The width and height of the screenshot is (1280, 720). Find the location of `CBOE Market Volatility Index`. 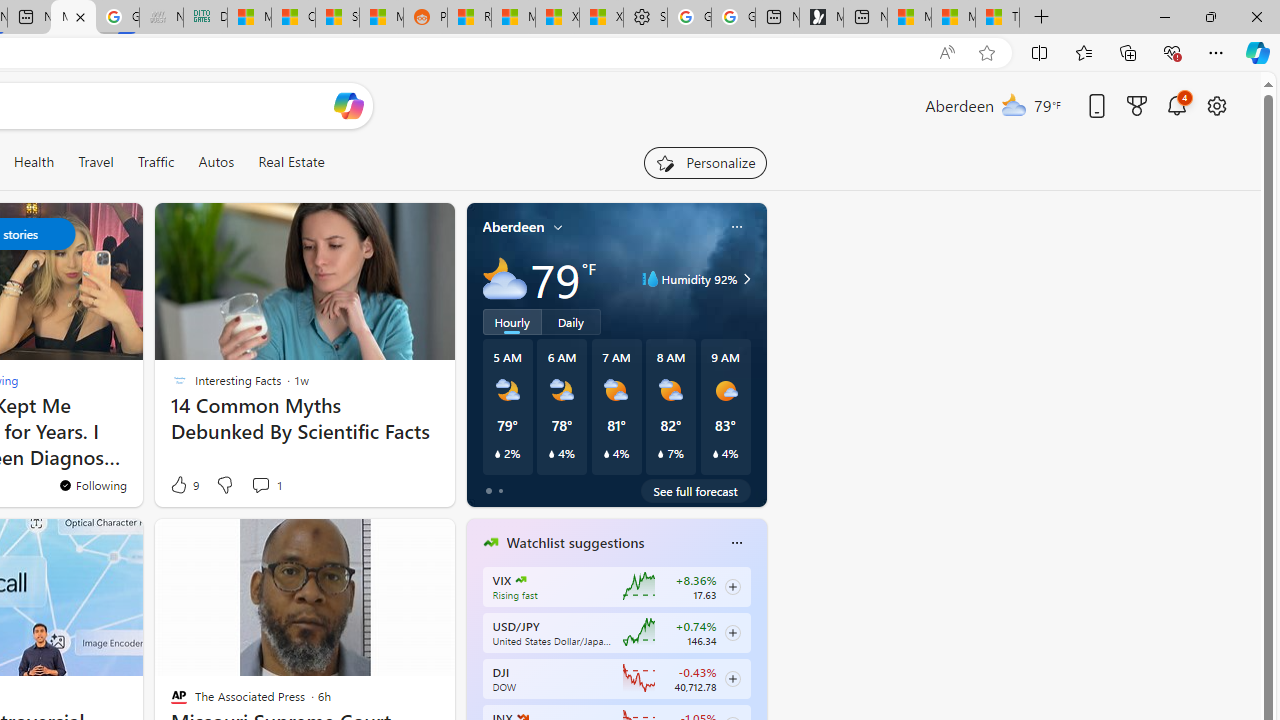

CBOE Market Volatility Index is located at coordinates (520, 580).